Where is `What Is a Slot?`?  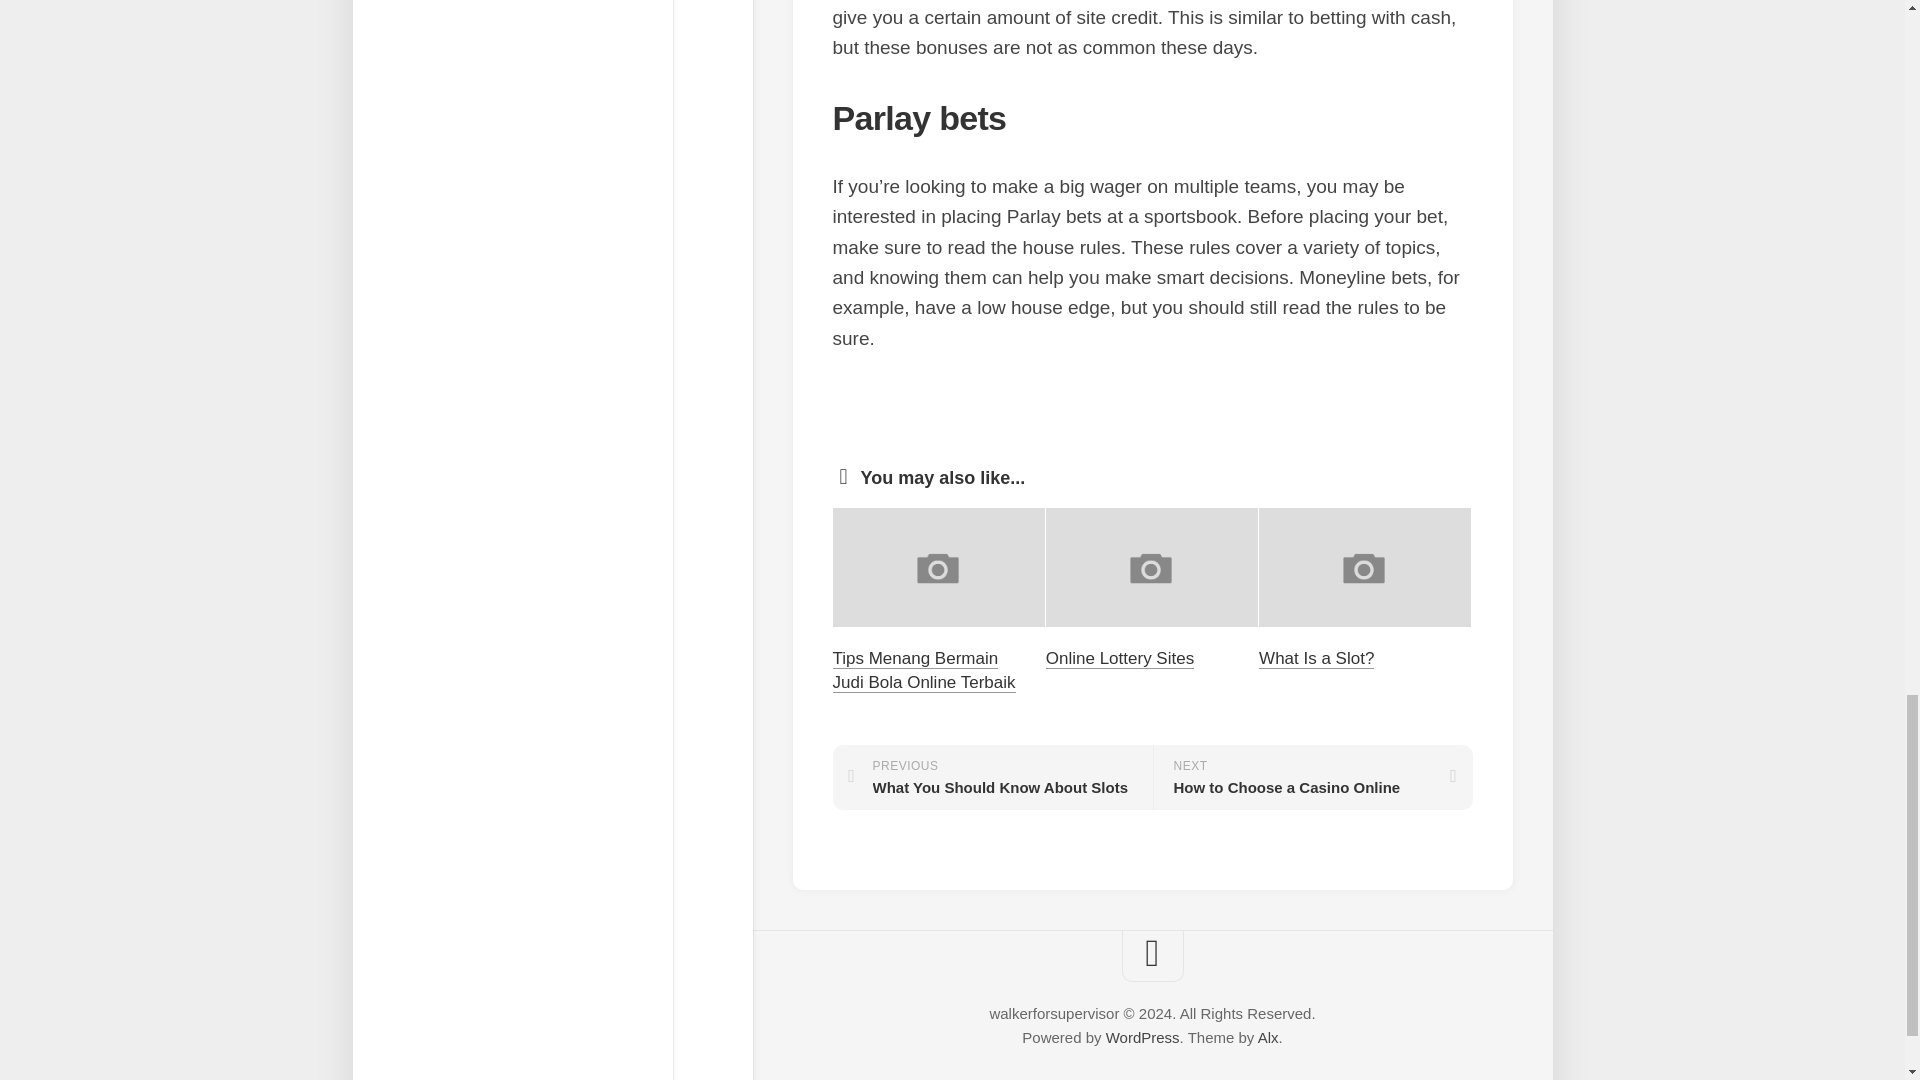 What Is a Slot? is located at coordinates (1316, 658).